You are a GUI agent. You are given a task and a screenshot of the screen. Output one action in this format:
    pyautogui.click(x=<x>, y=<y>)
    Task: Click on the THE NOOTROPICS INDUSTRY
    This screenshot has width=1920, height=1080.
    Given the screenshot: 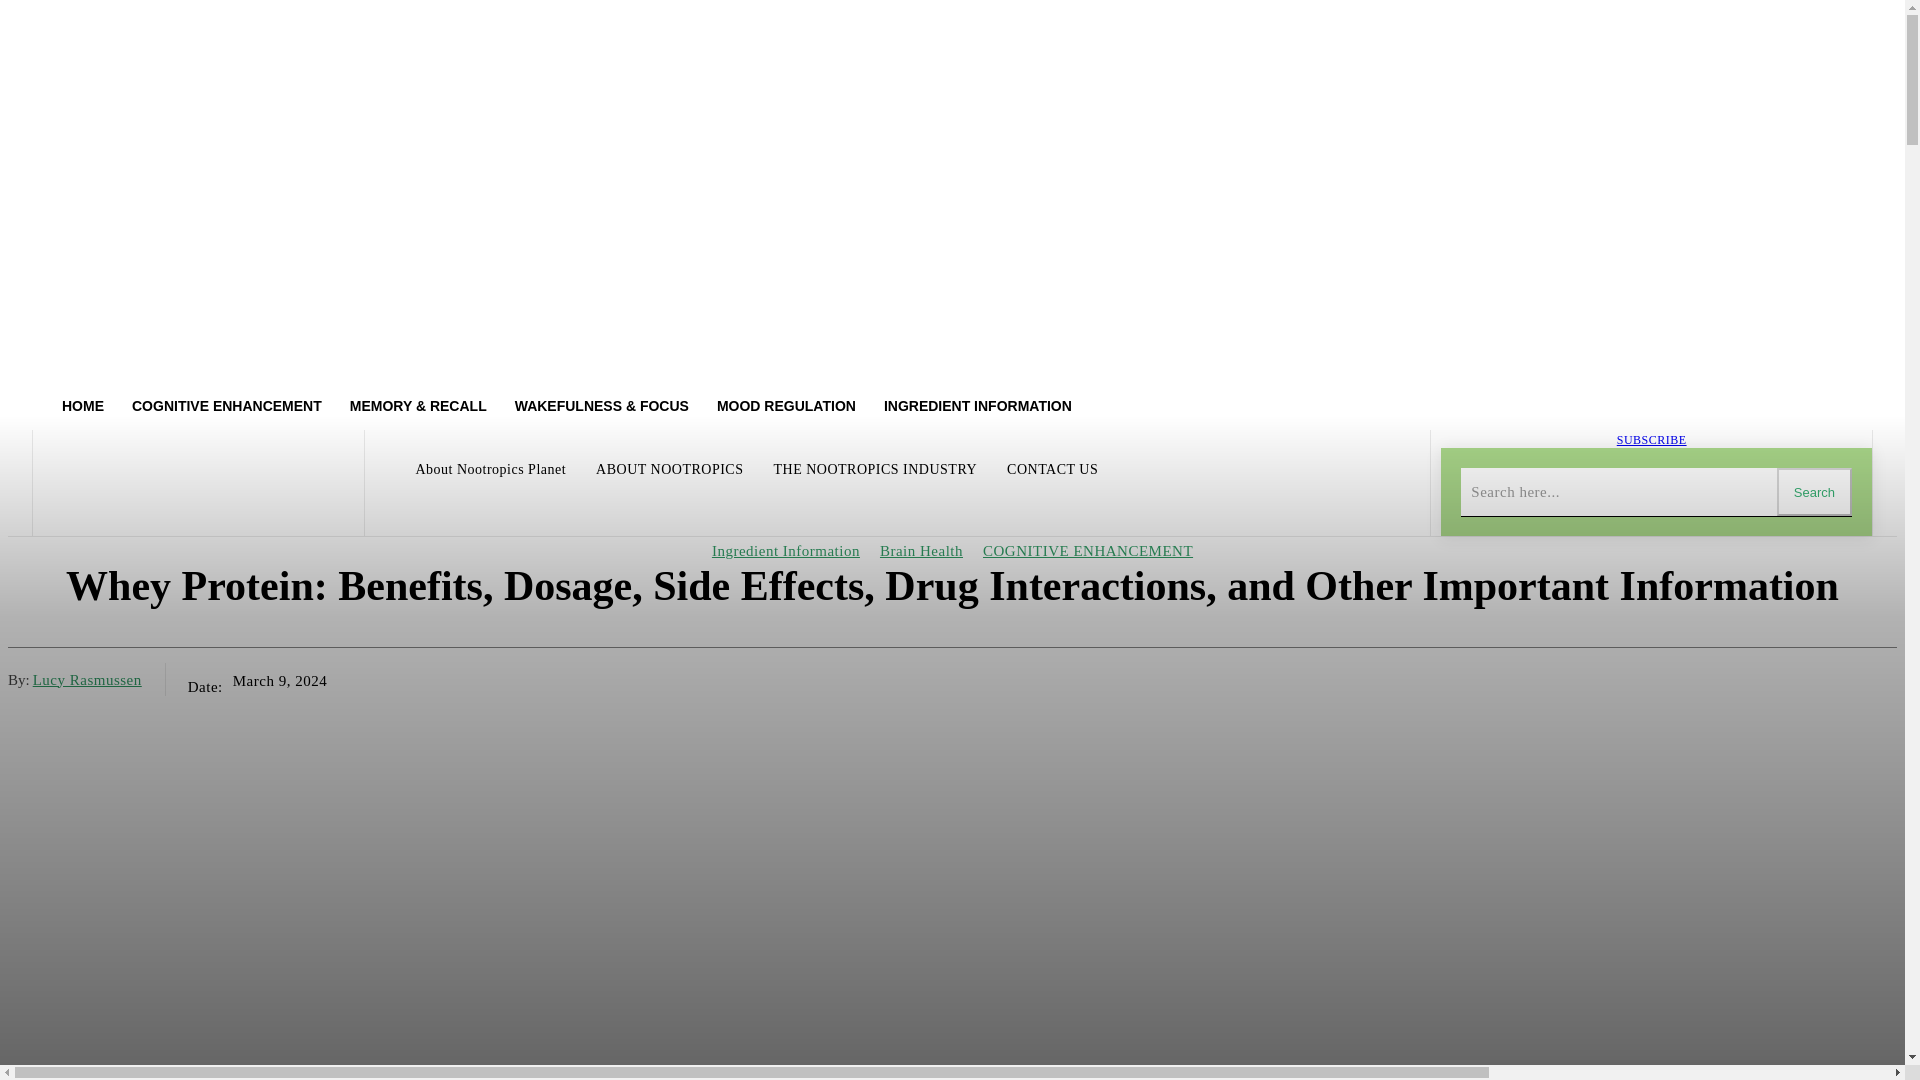 What is the action you would take?
    pyautogui.click(x=874, y=469)
    